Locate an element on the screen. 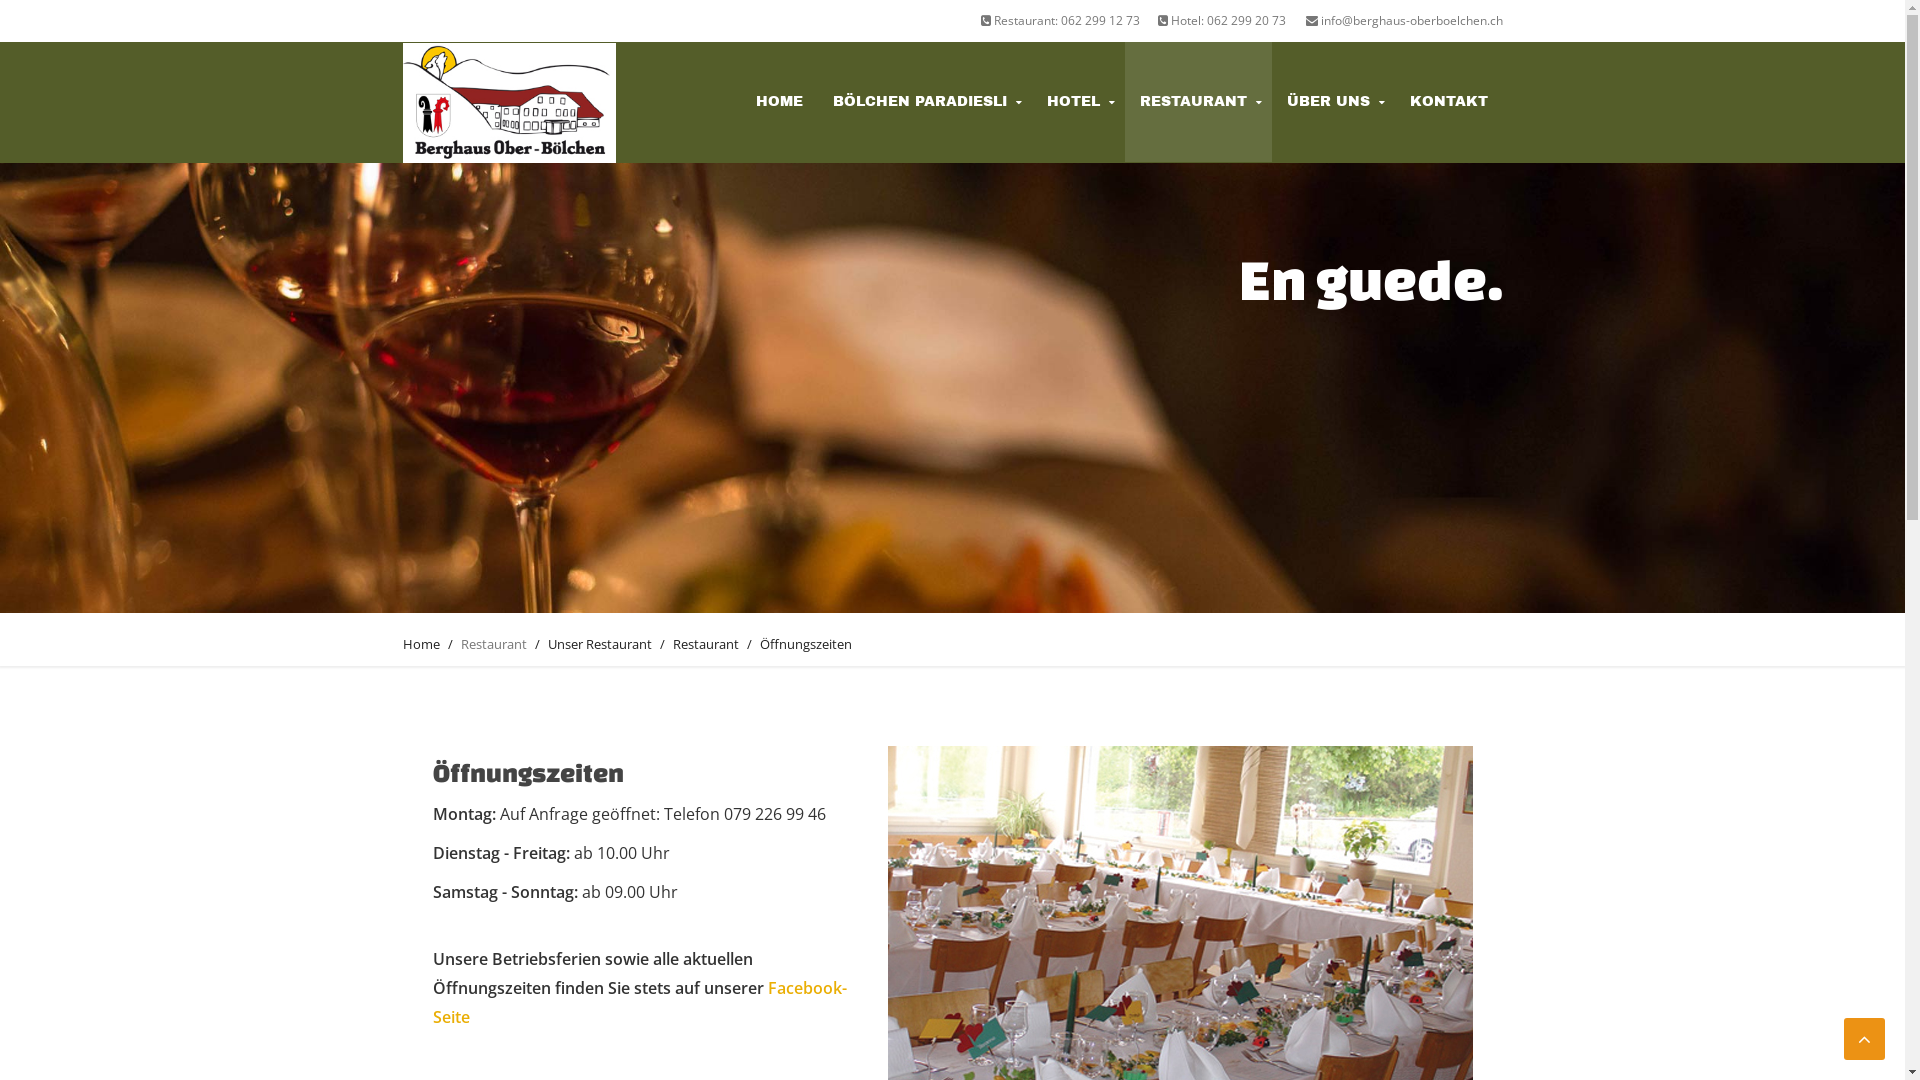 This screenshot has width=1920, height=1080. HOME is located at coordinates (778, 102).